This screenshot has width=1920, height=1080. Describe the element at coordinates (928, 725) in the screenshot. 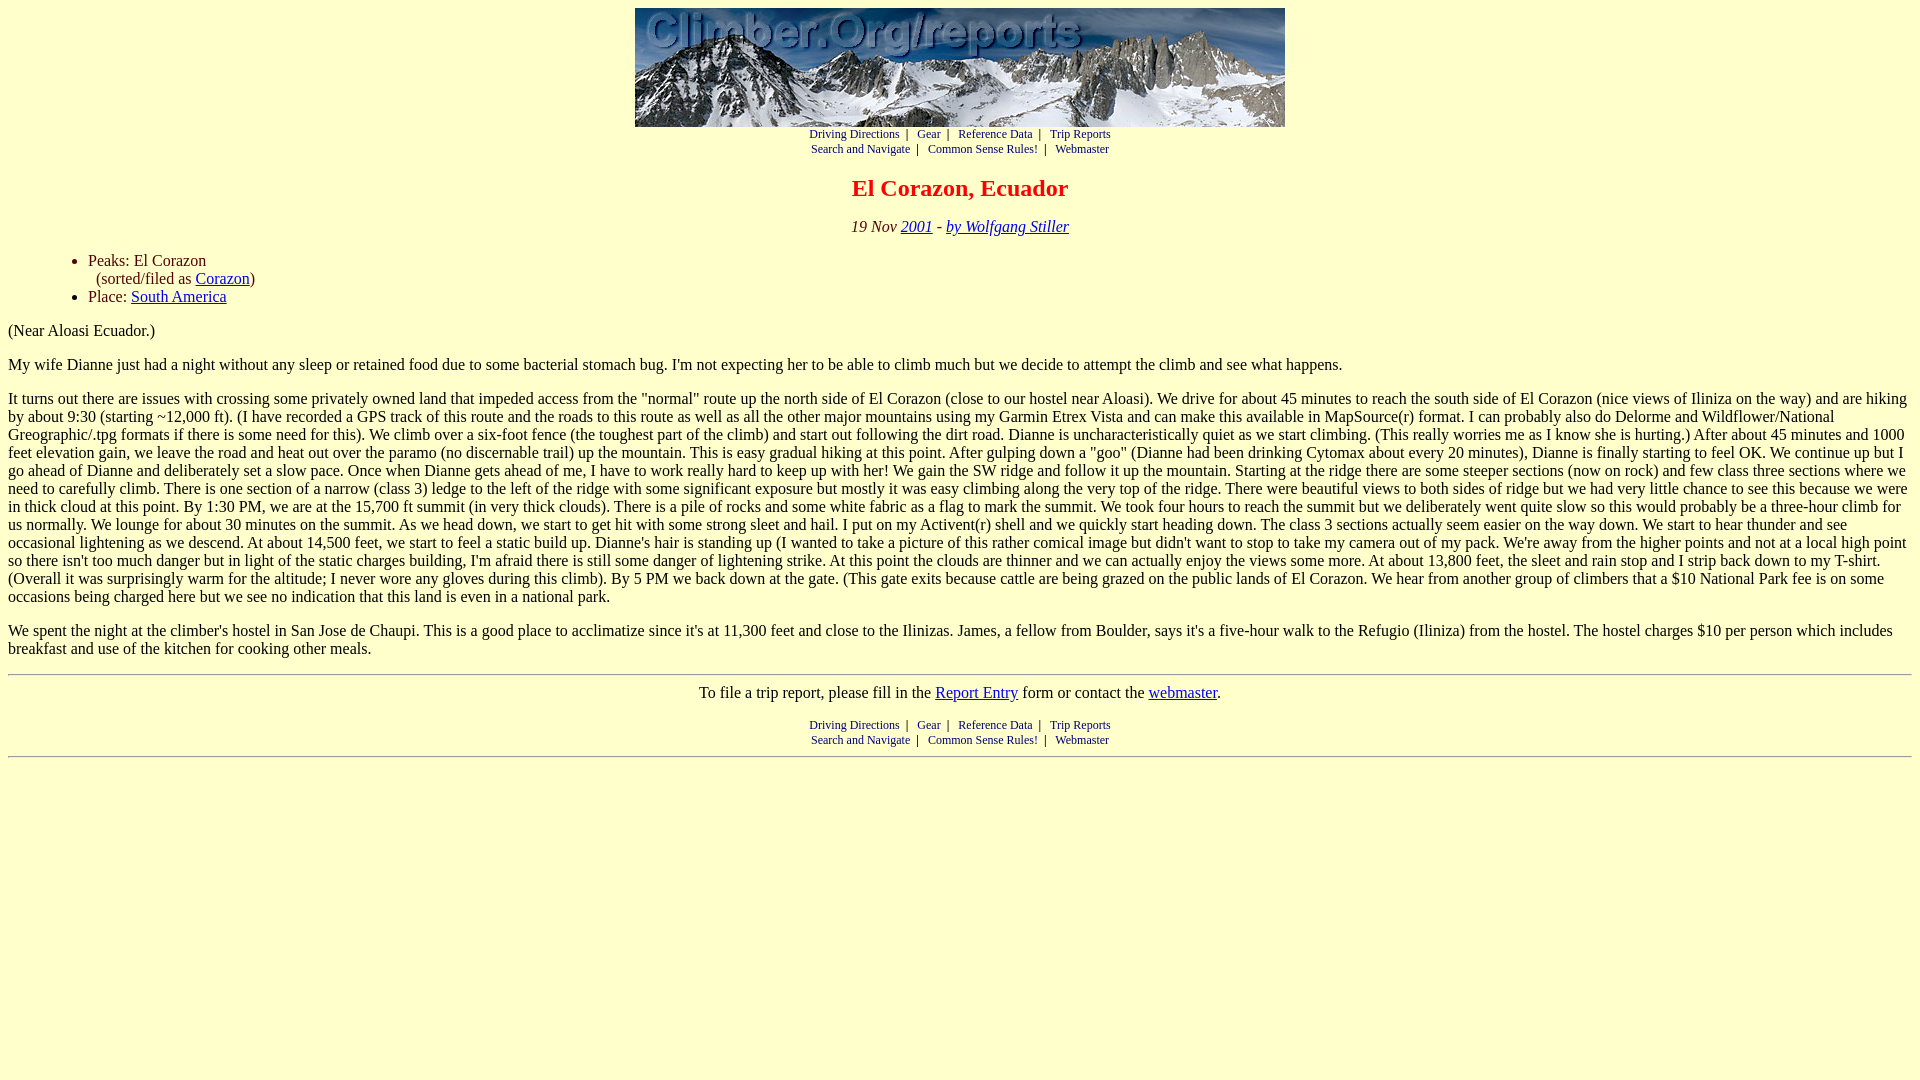

I see `Gear` at that location.